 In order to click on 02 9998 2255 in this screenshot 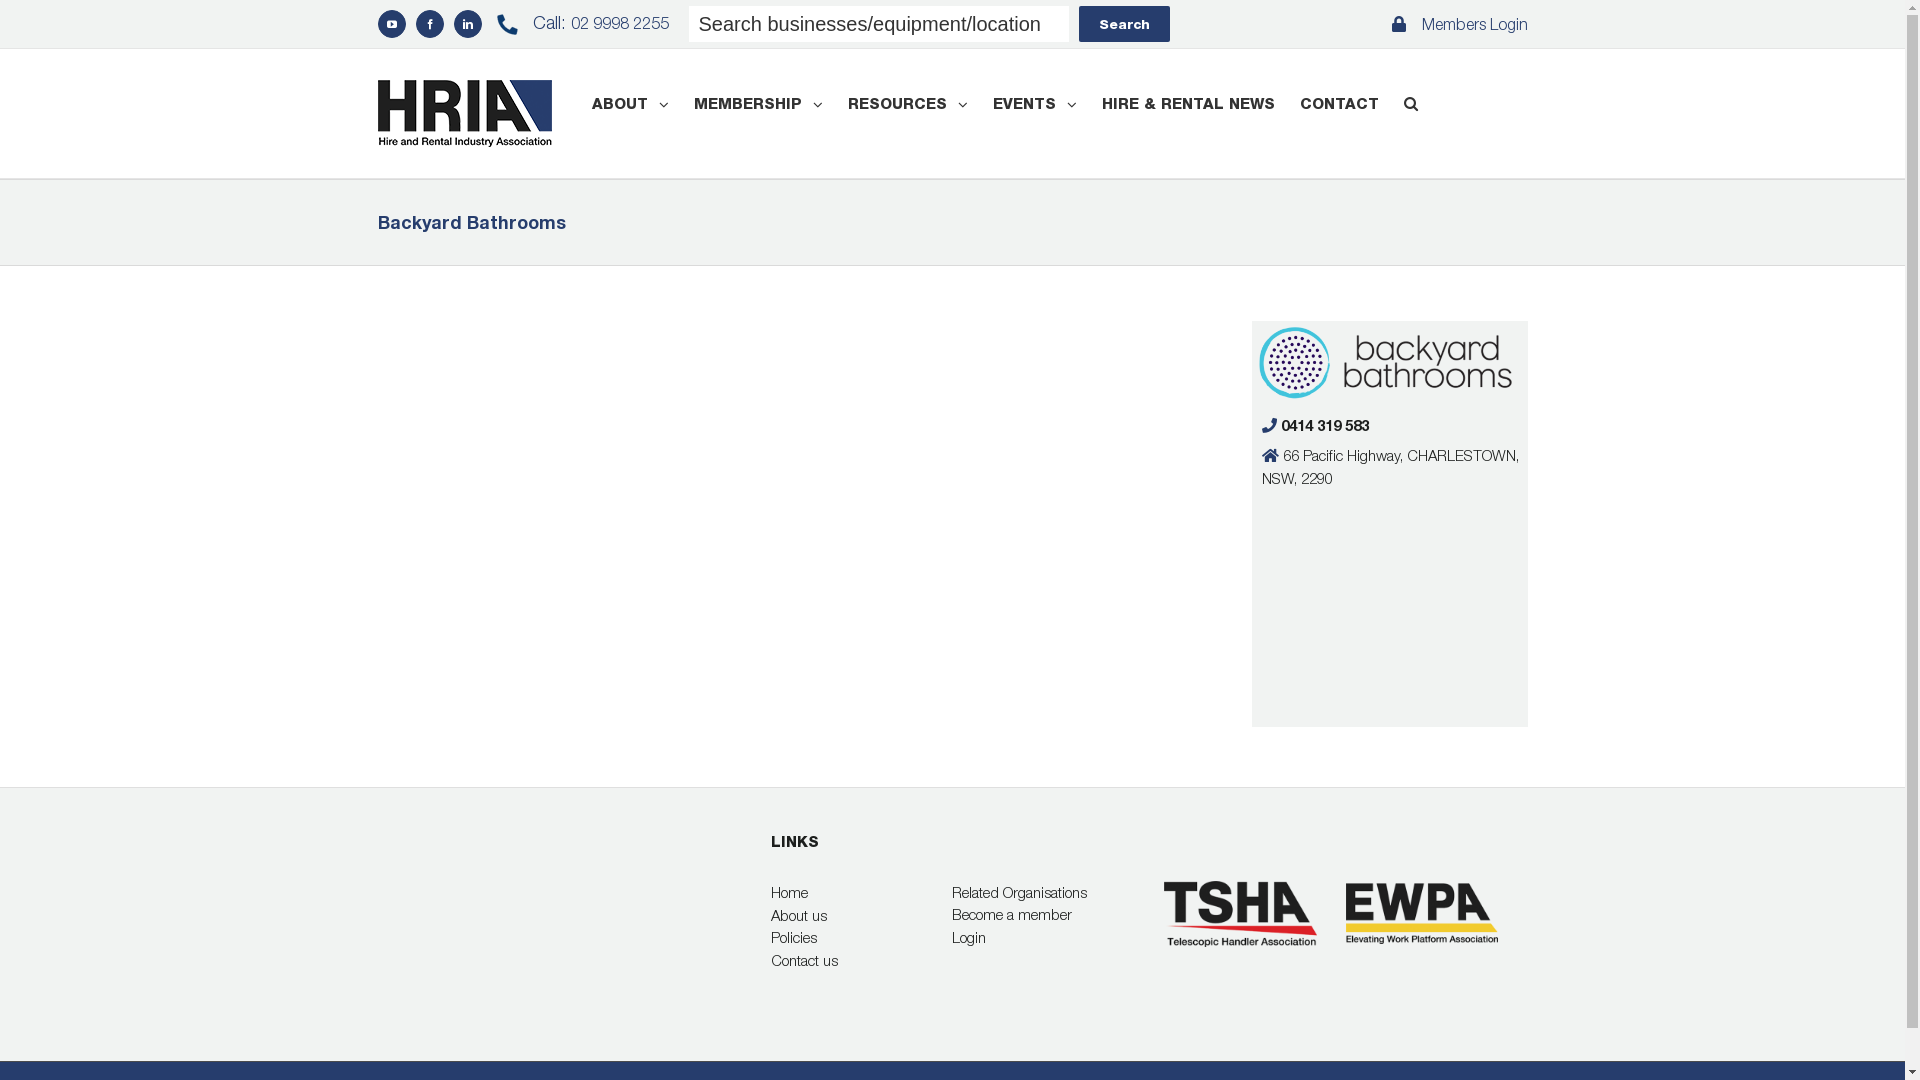, I will do `click(619, 23)`.